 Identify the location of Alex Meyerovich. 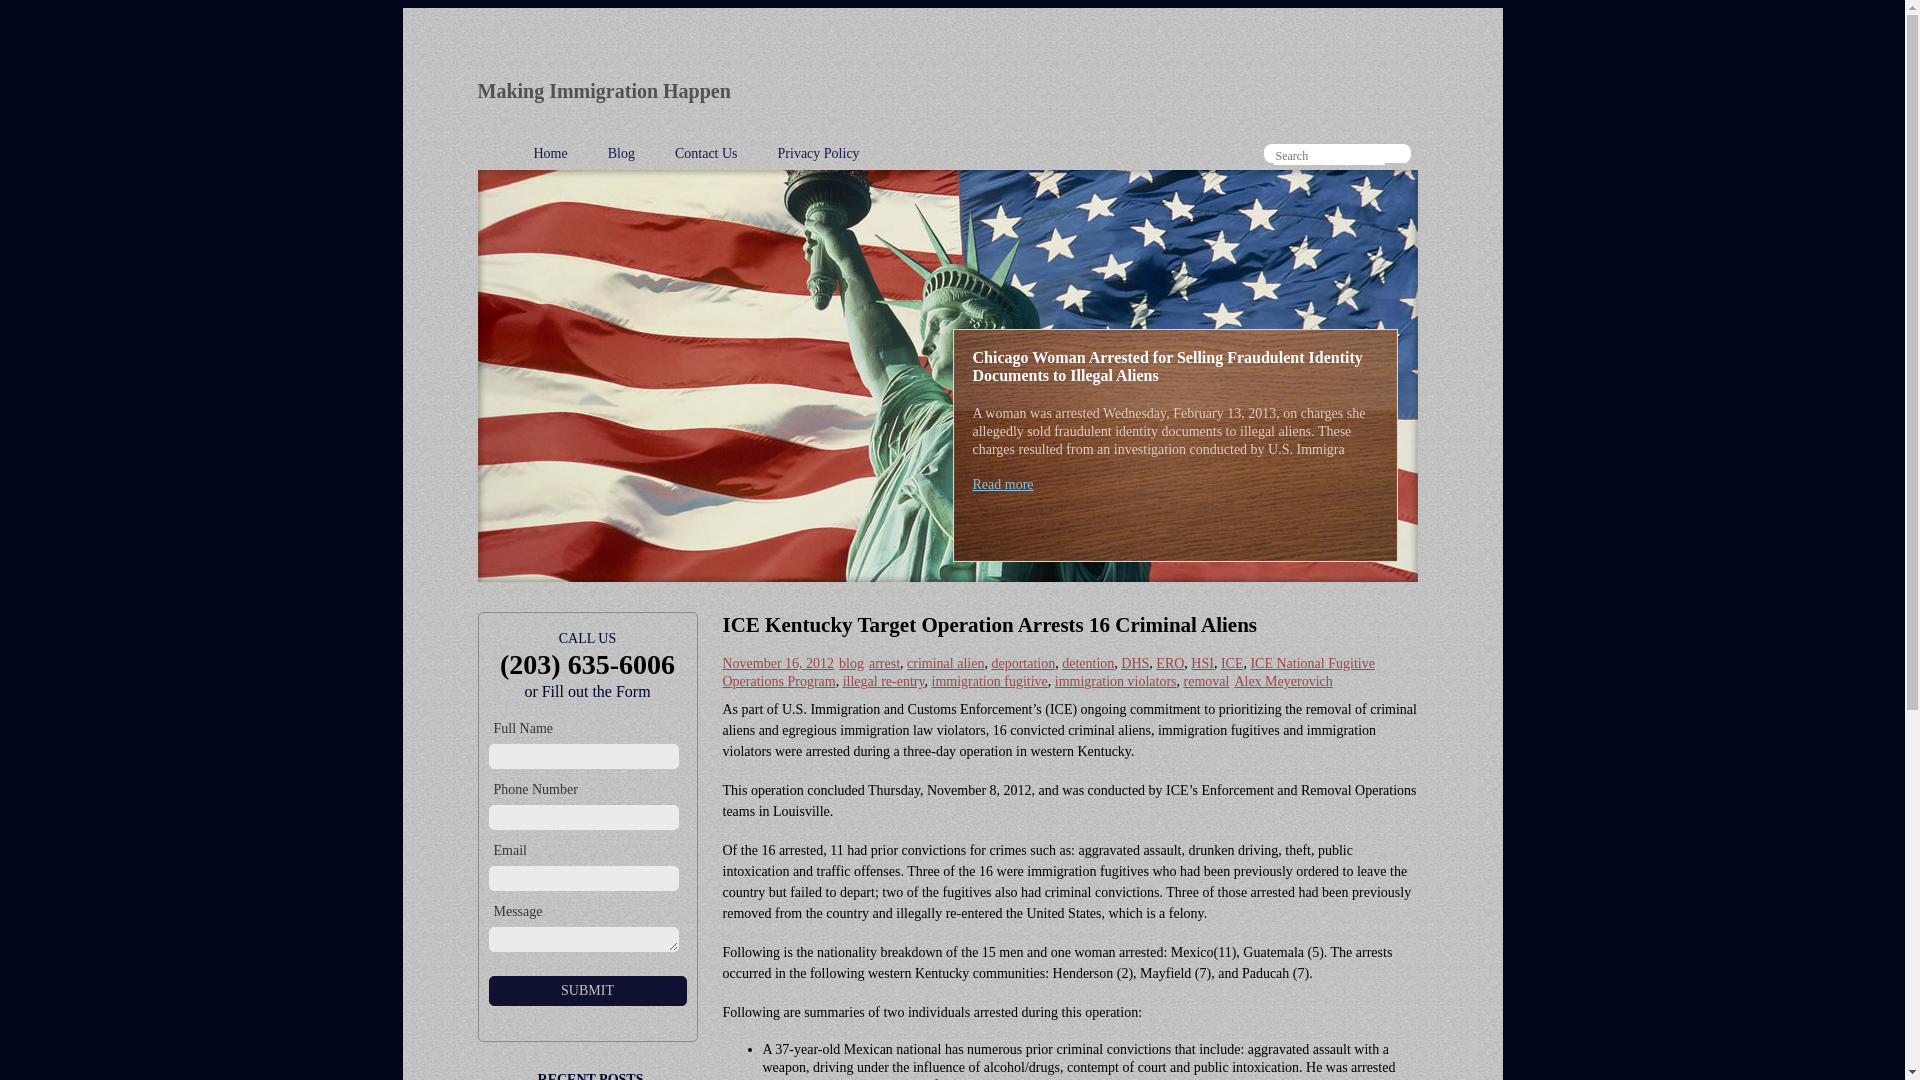
(1283, 681).